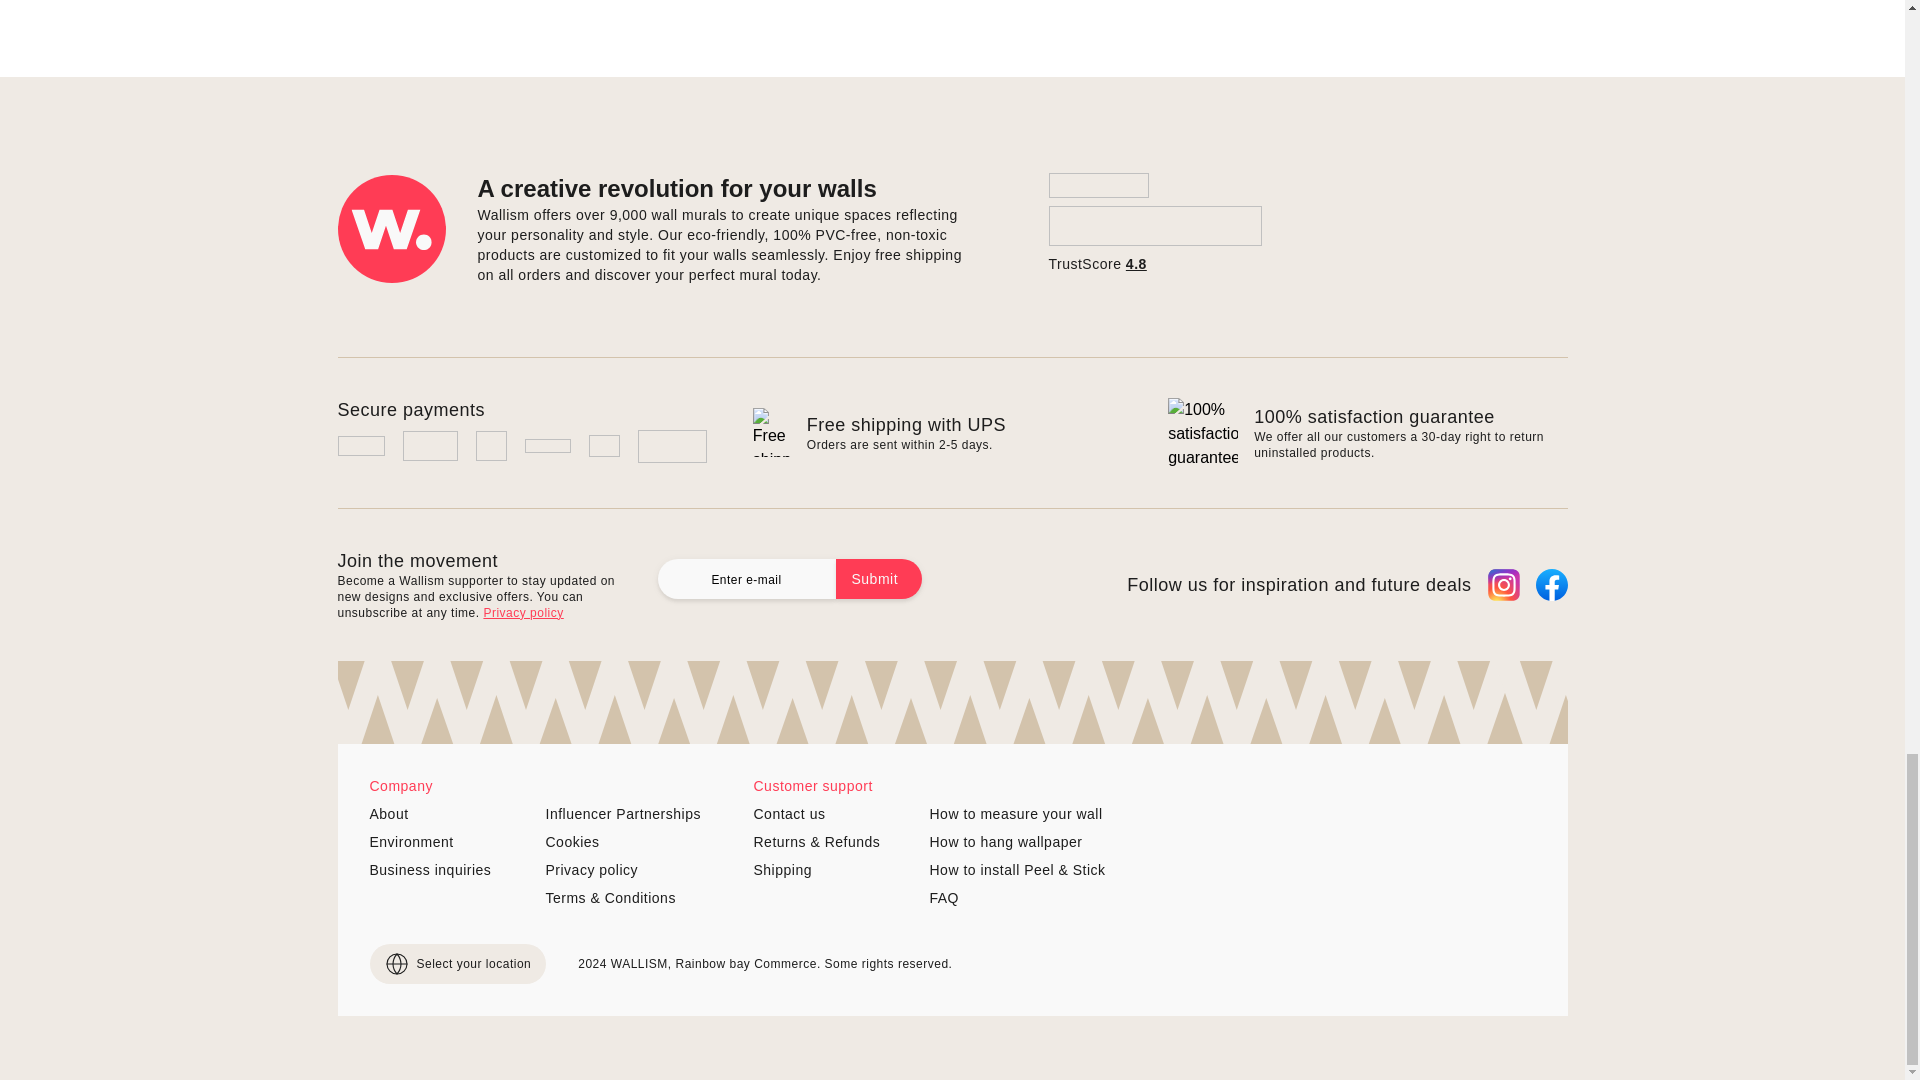 The width and height of the screenshot is (1920, 1080). Describe the element at coordinates (834, 870) in the screenshot. I see `Shipping` at that location.